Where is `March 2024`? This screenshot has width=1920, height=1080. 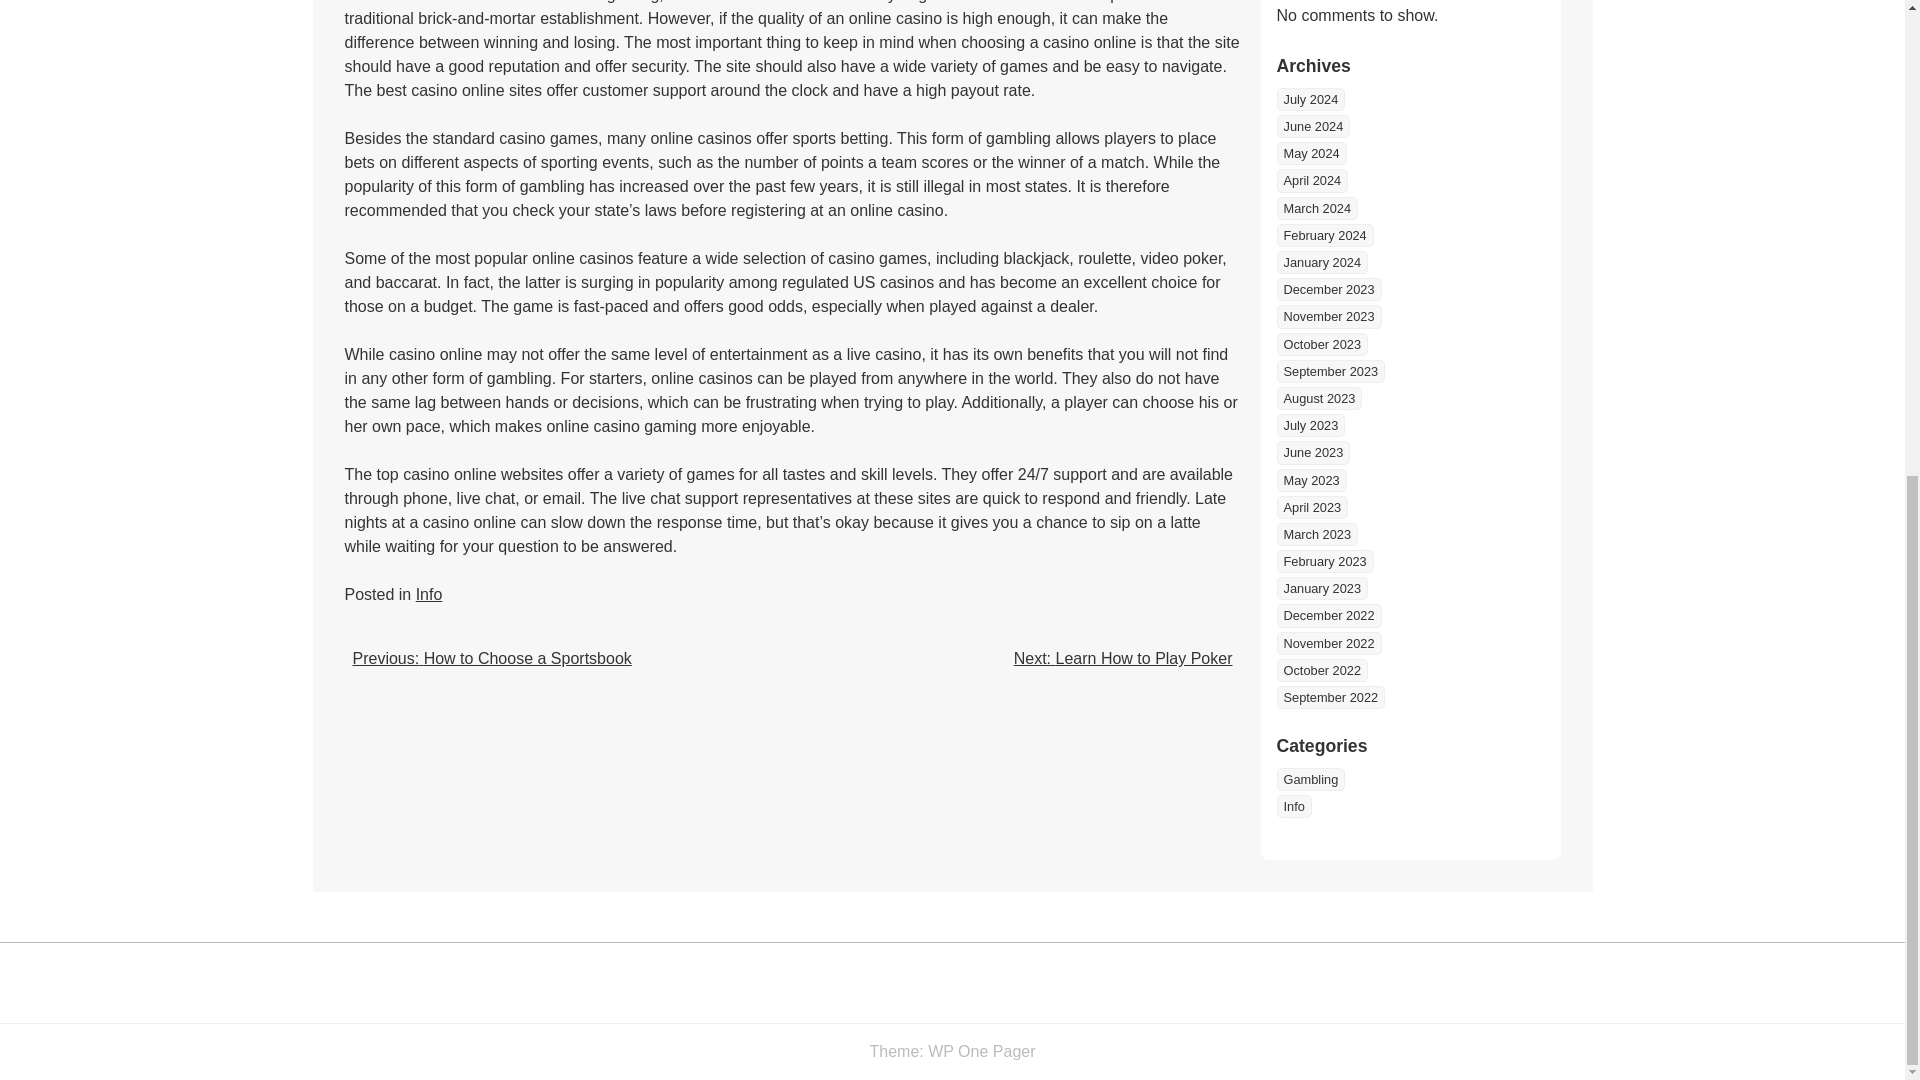 March 2024 is located at coordinates (1316, 208).